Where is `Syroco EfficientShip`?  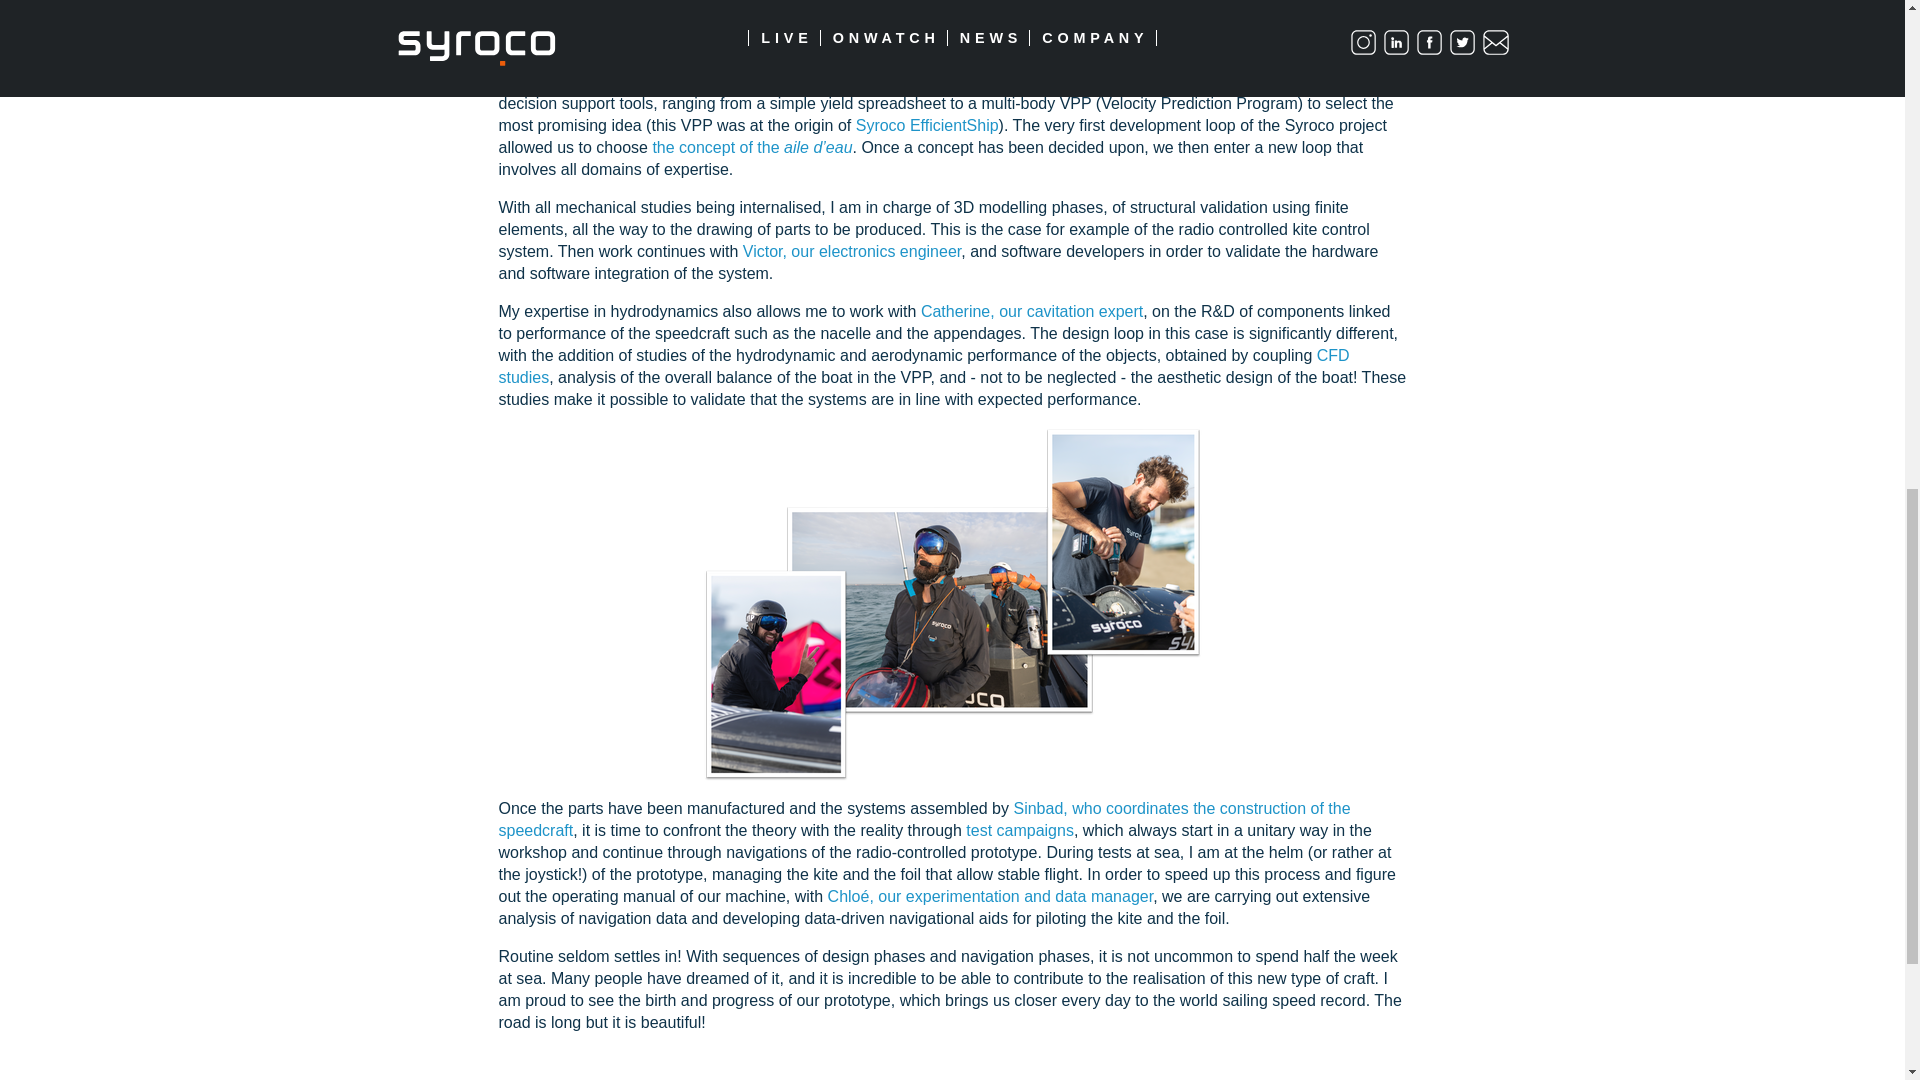
Syroco EfficientShip is located at coordinates (927, 124).